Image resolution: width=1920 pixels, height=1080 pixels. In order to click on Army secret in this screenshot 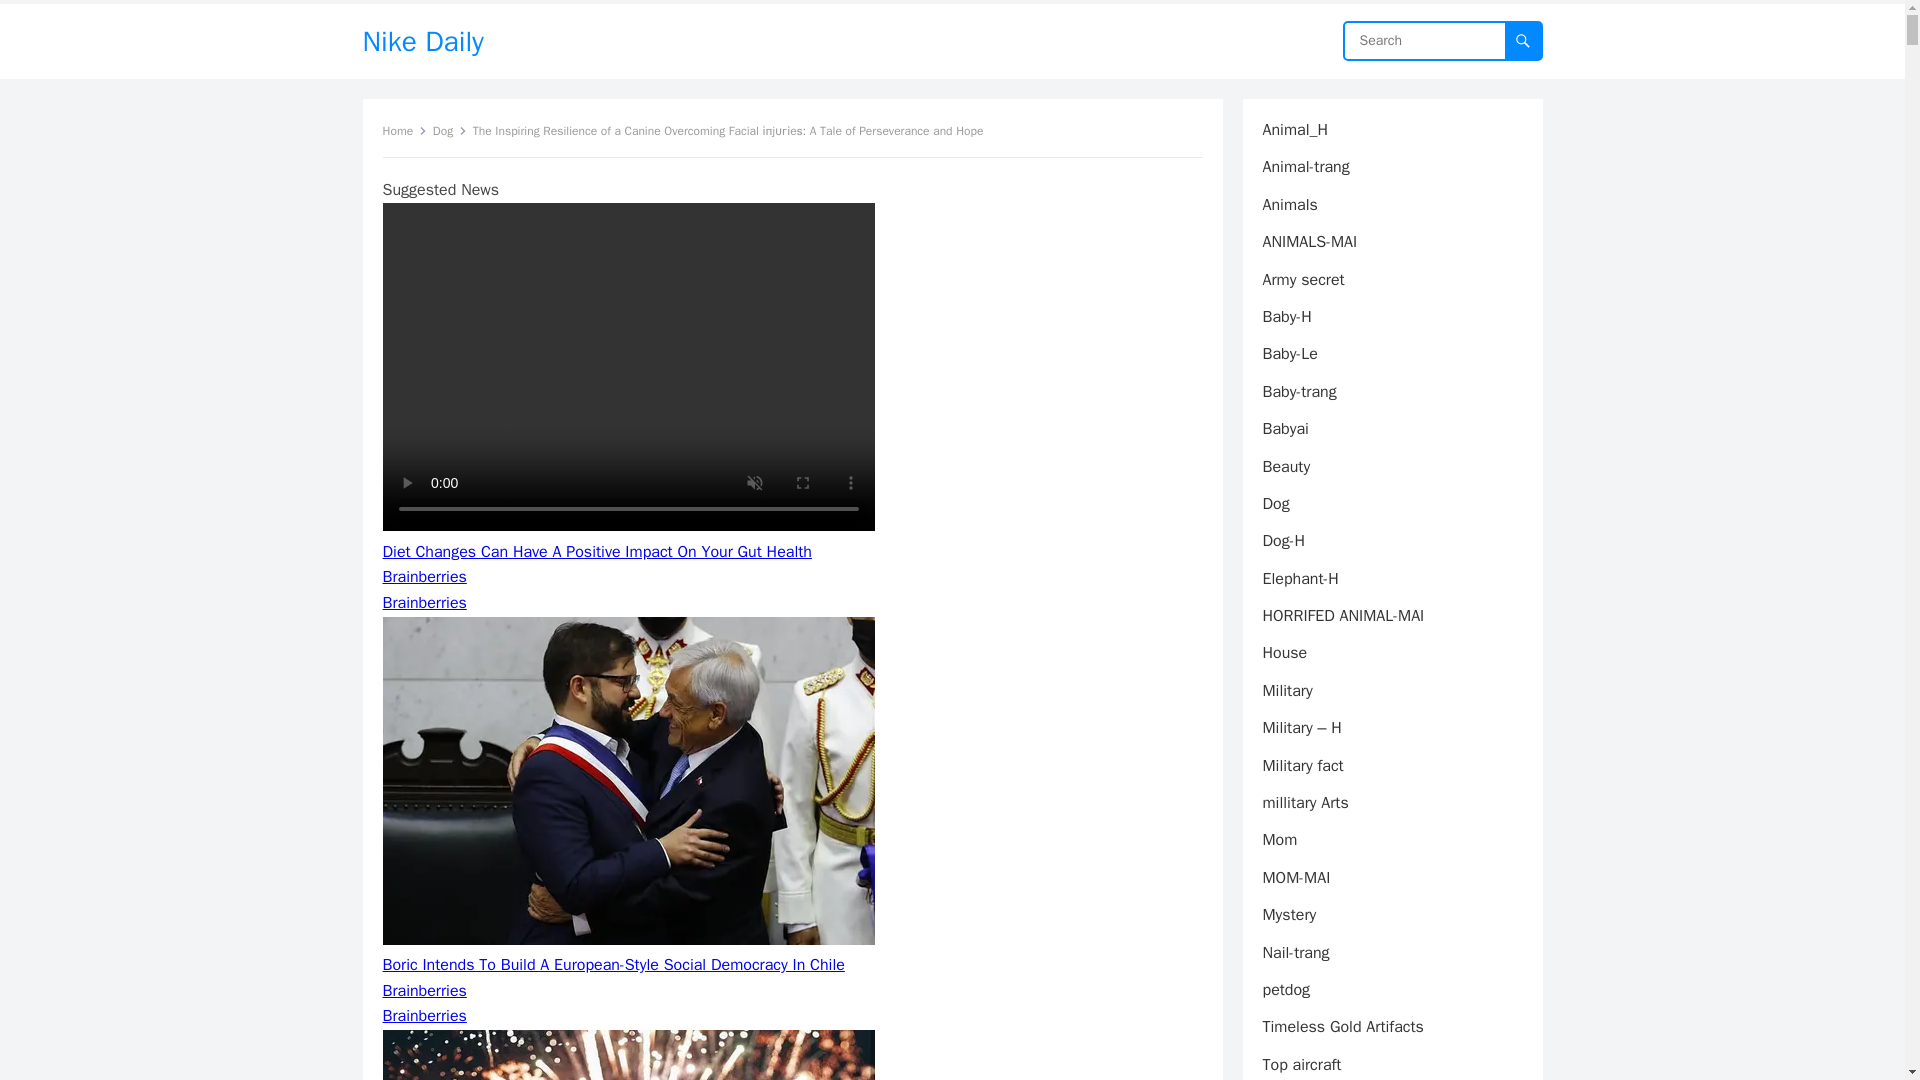, I will do `click(1302, 280)`.